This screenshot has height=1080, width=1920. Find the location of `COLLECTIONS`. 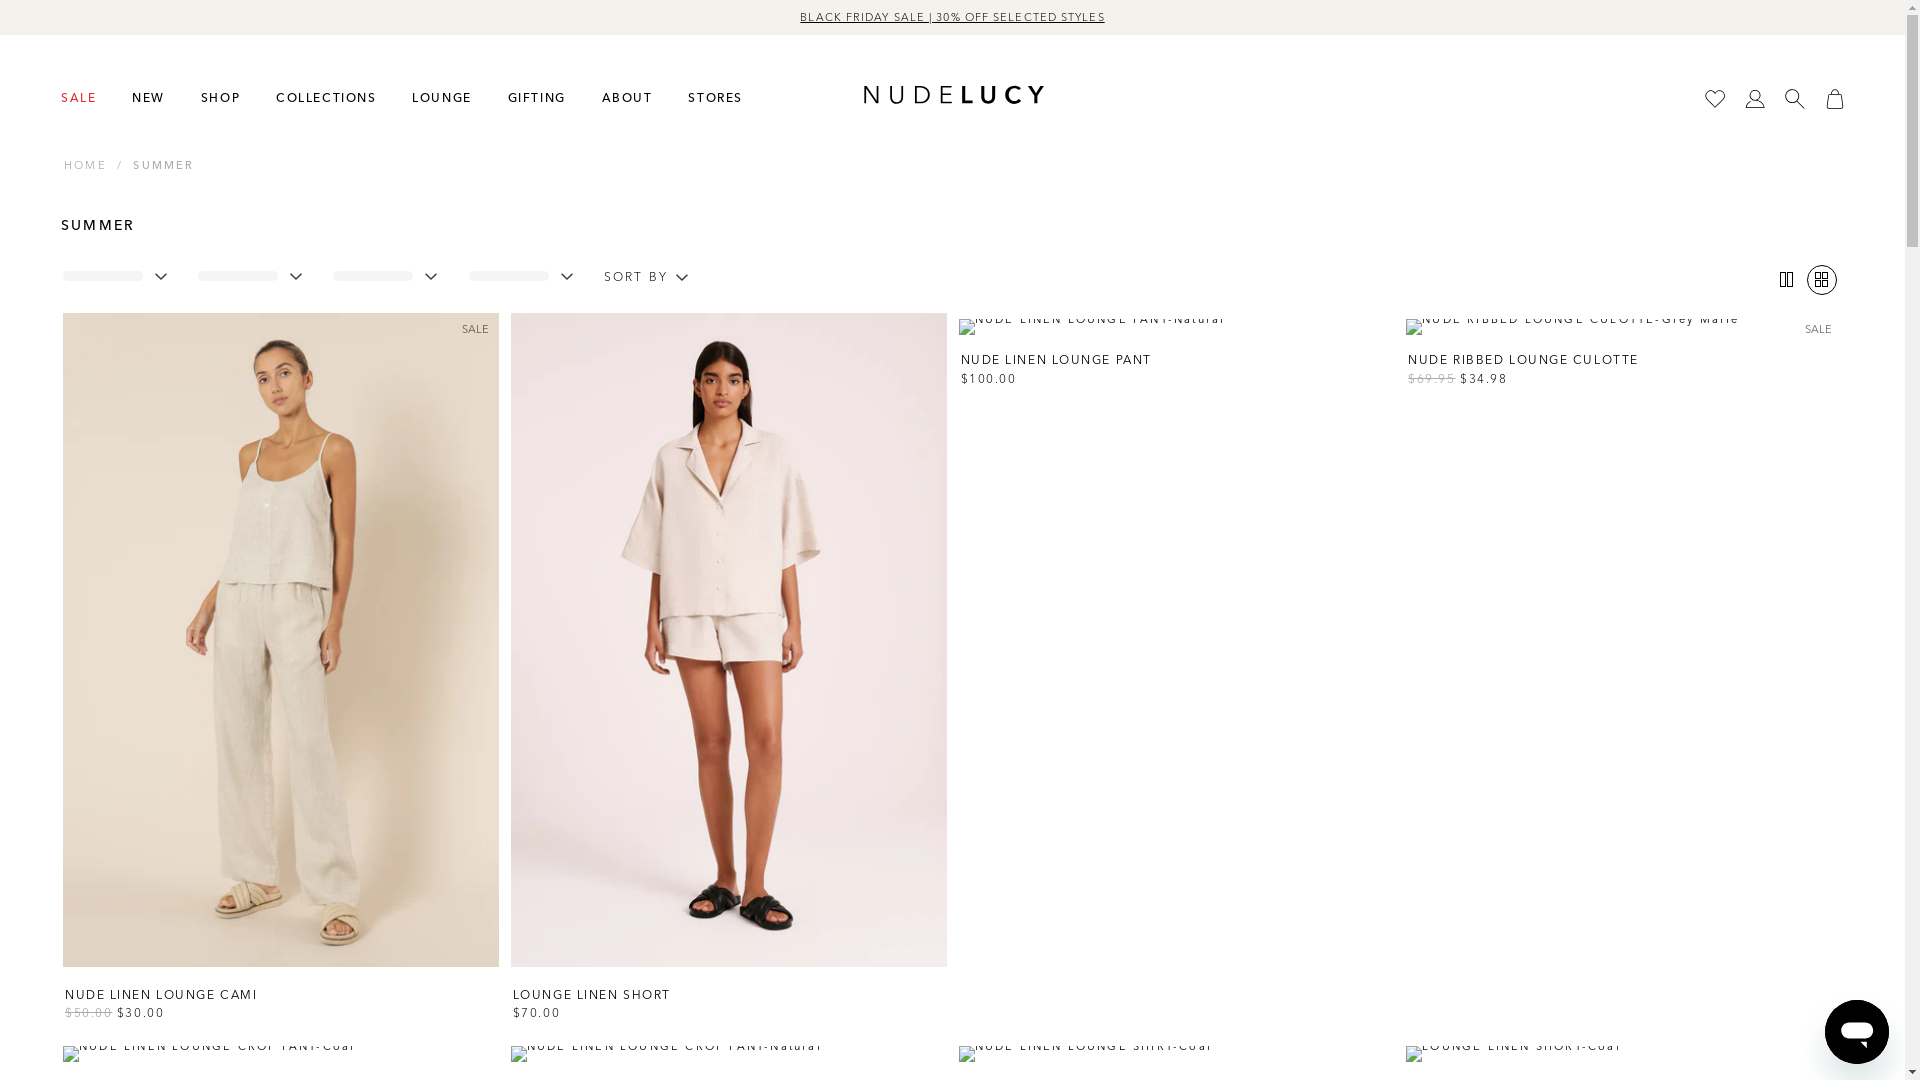

COLLECTIONS is located at coordinates (323, 96).